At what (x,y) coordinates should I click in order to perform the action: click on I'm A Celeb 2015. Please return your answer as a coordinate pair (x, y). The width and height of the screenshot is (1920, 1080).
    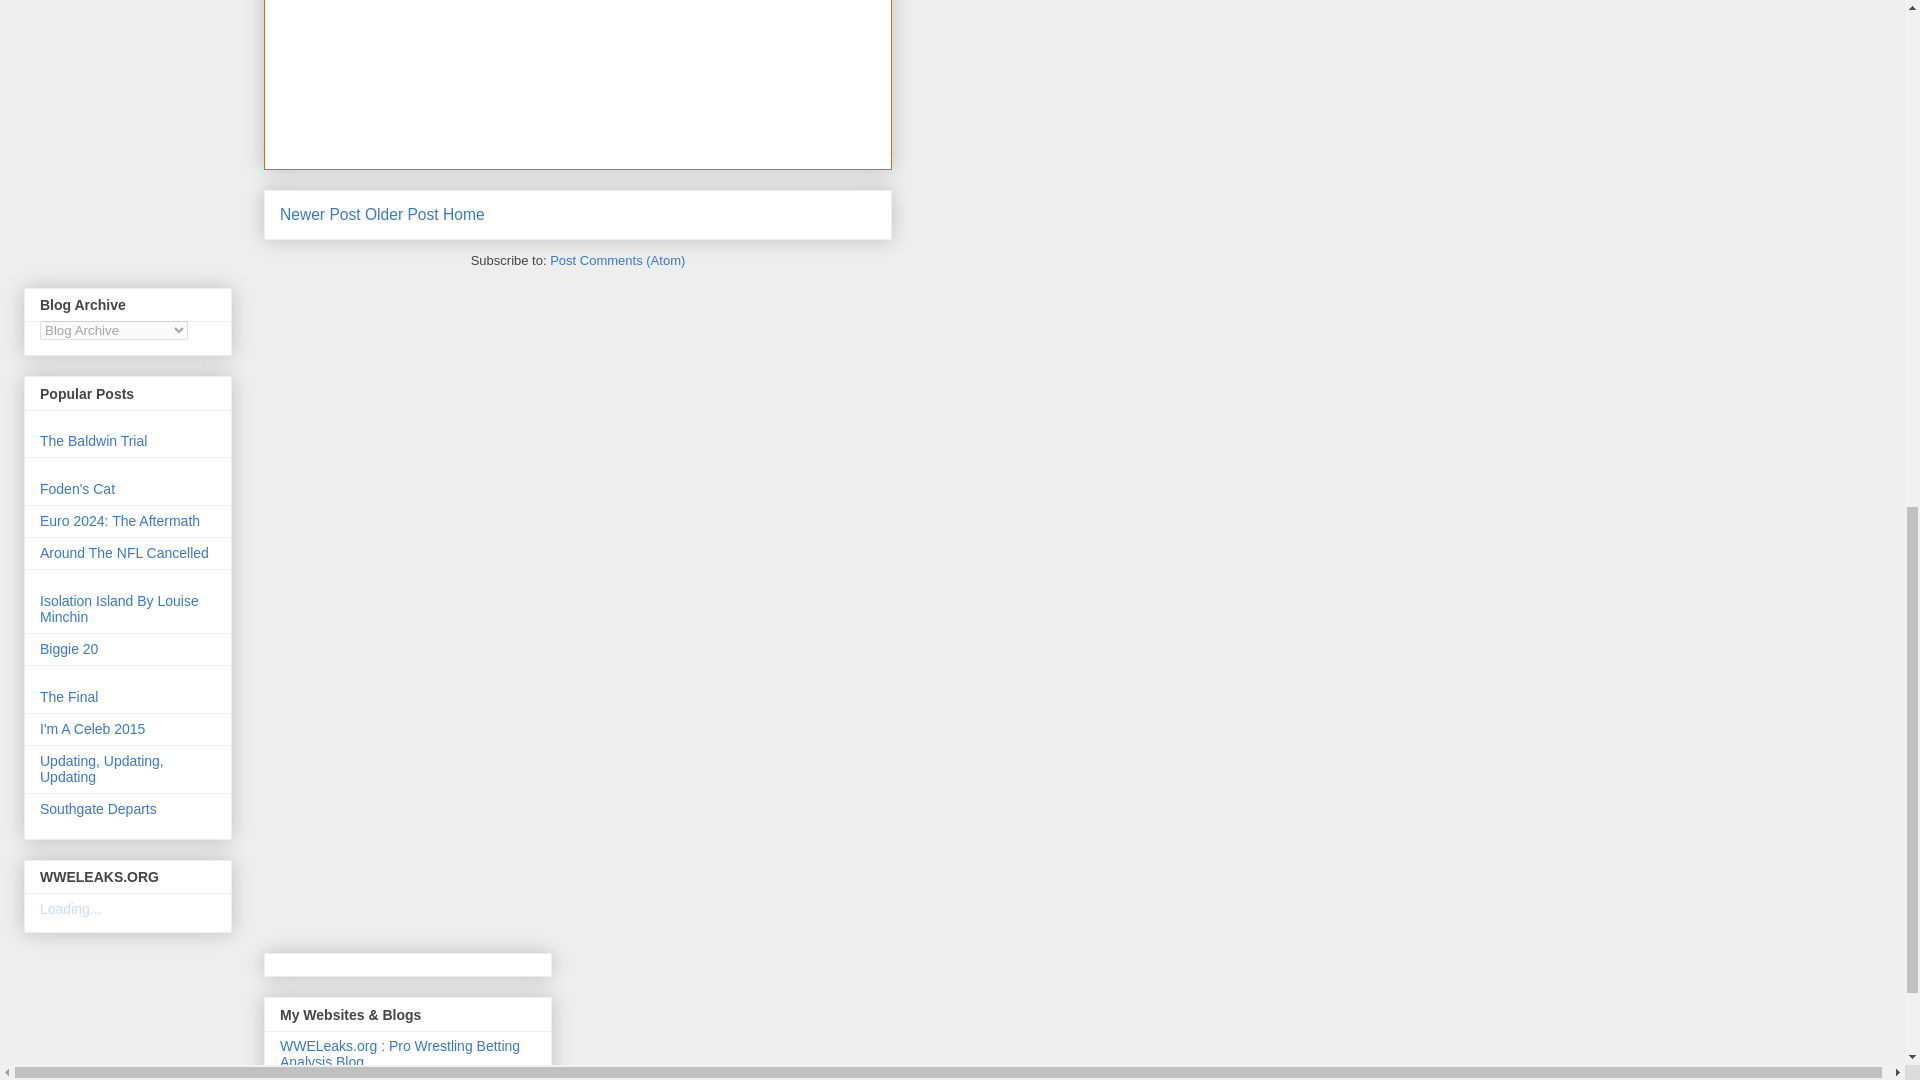
    Looking at the image, I should click on (92, 728).